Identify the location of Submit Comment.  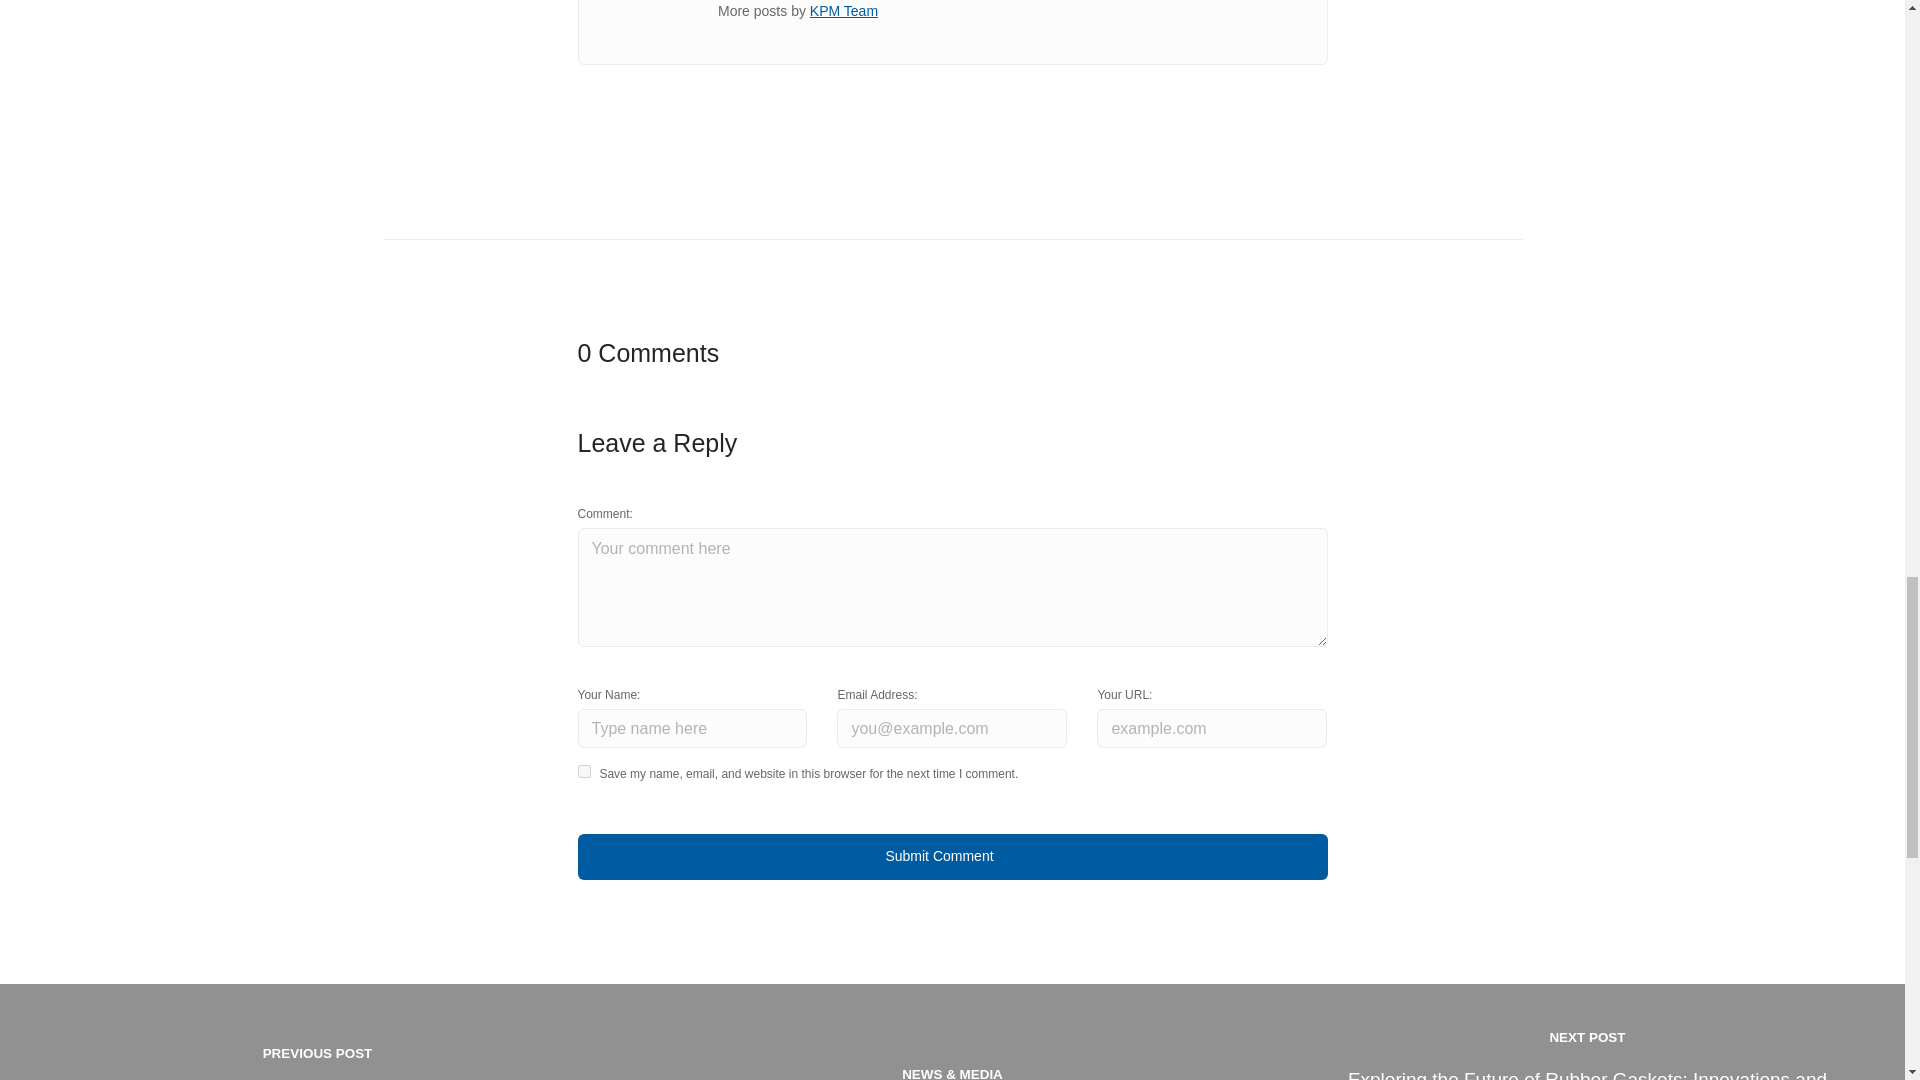
(952, 856).